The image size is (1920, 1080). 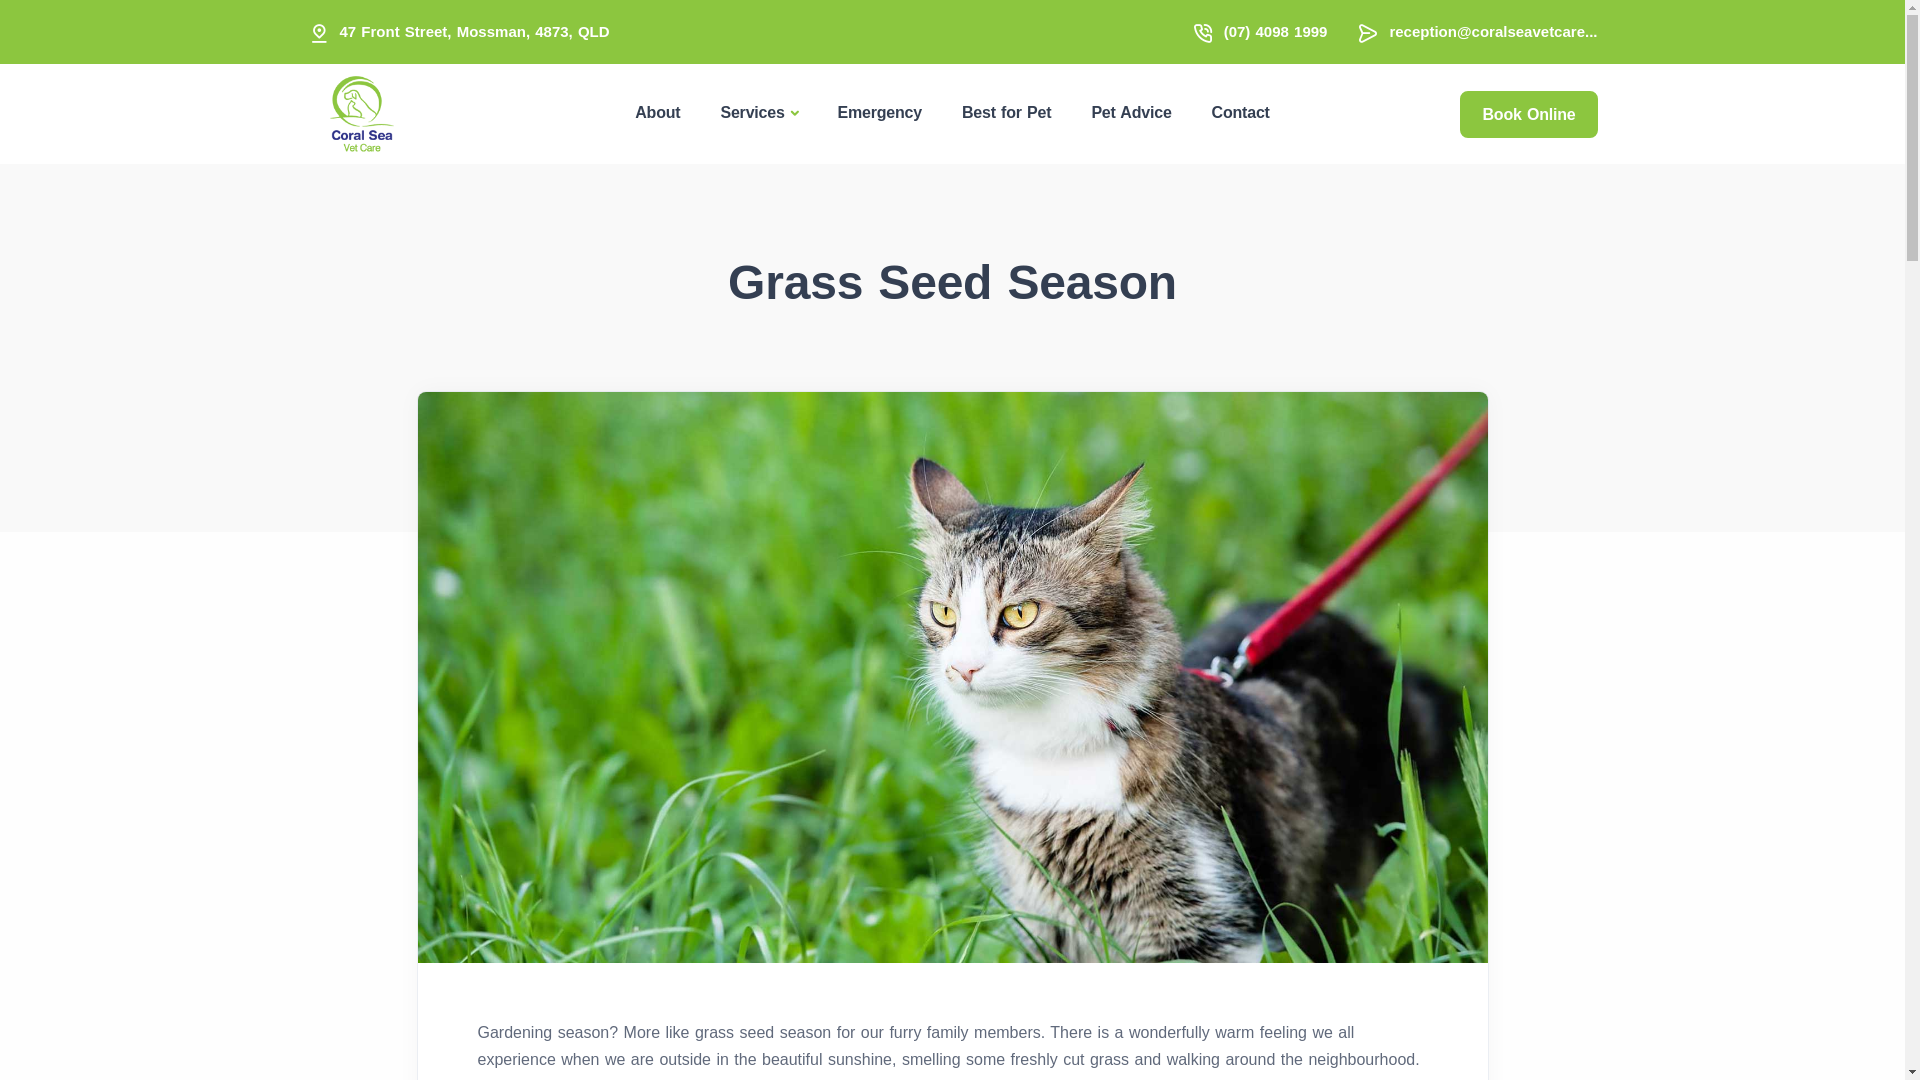 What do you see at coordinates (1276, 32) in the screenshot?
I see `(07) 4098 1999` at bounding box center [1276, 32].